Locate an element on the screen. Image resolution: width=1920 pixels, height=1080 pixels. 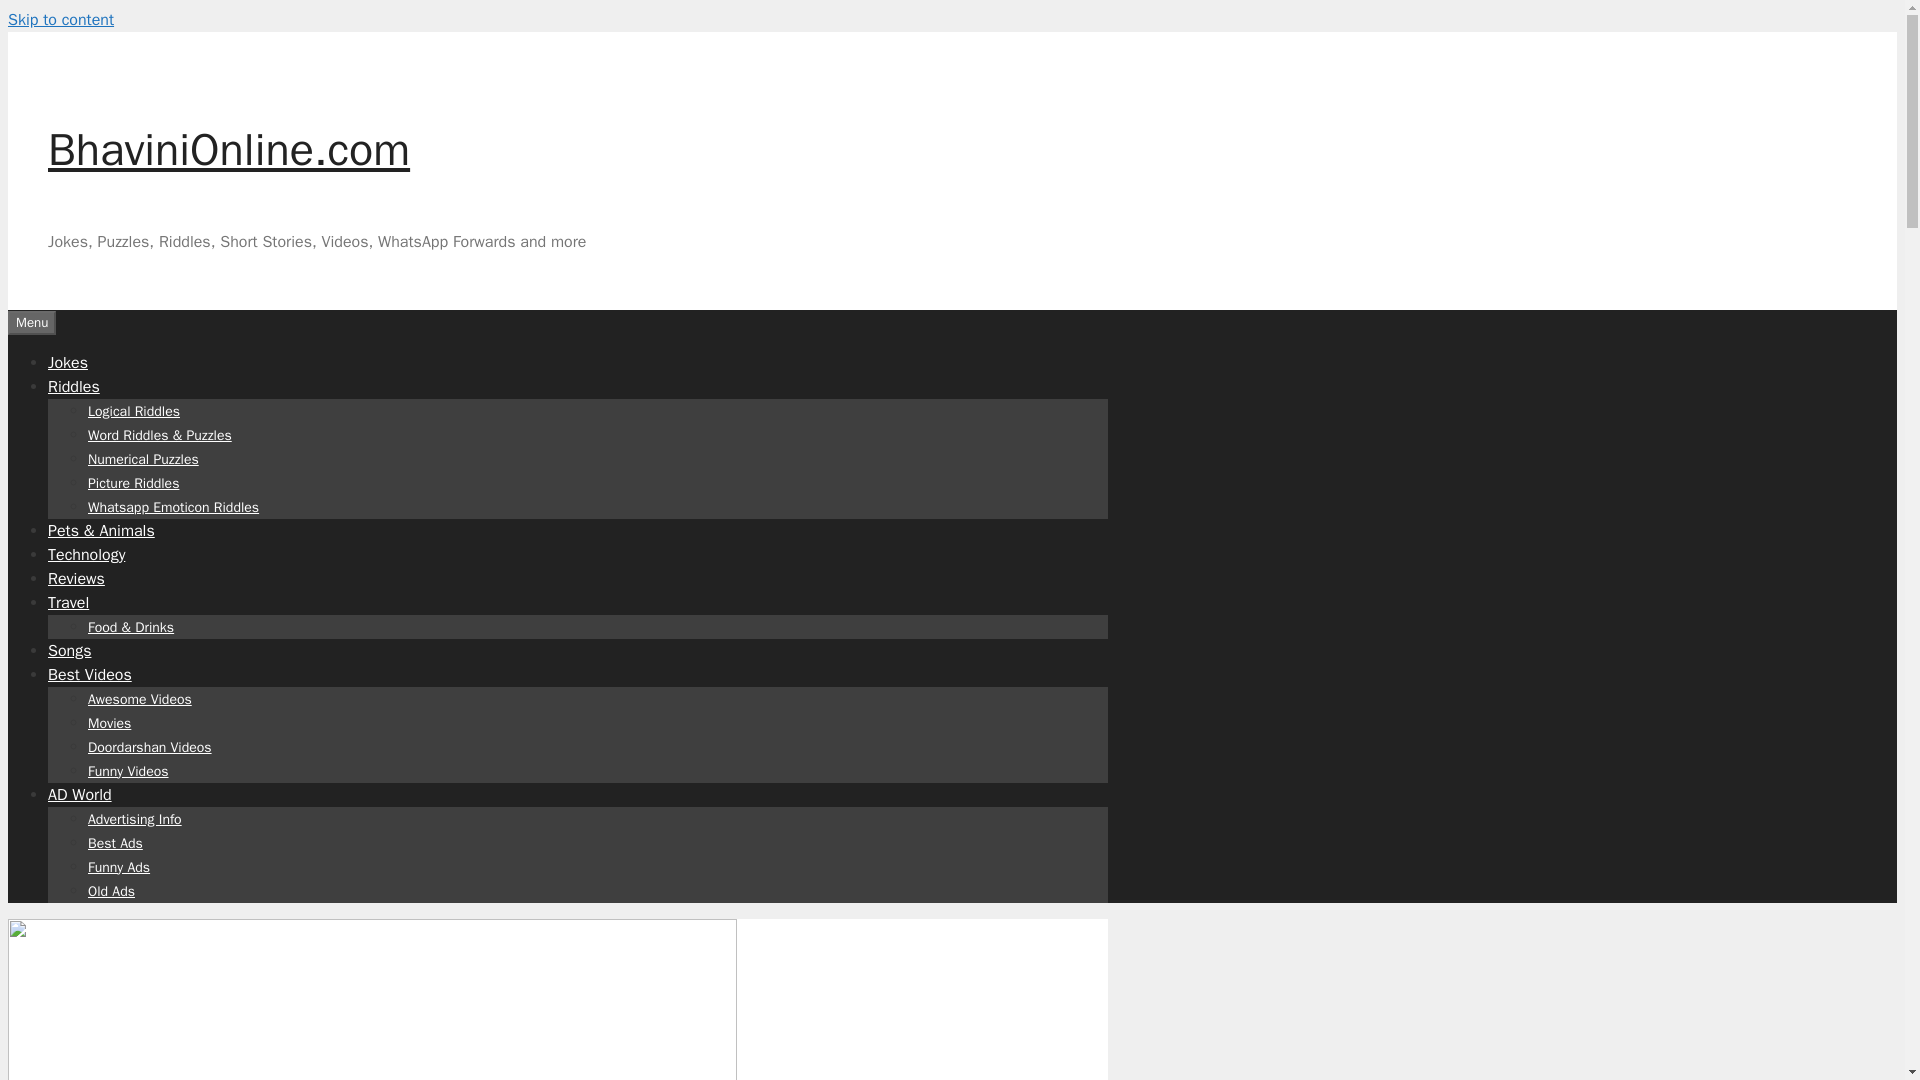
AD World is located at coordinates (80, 794).